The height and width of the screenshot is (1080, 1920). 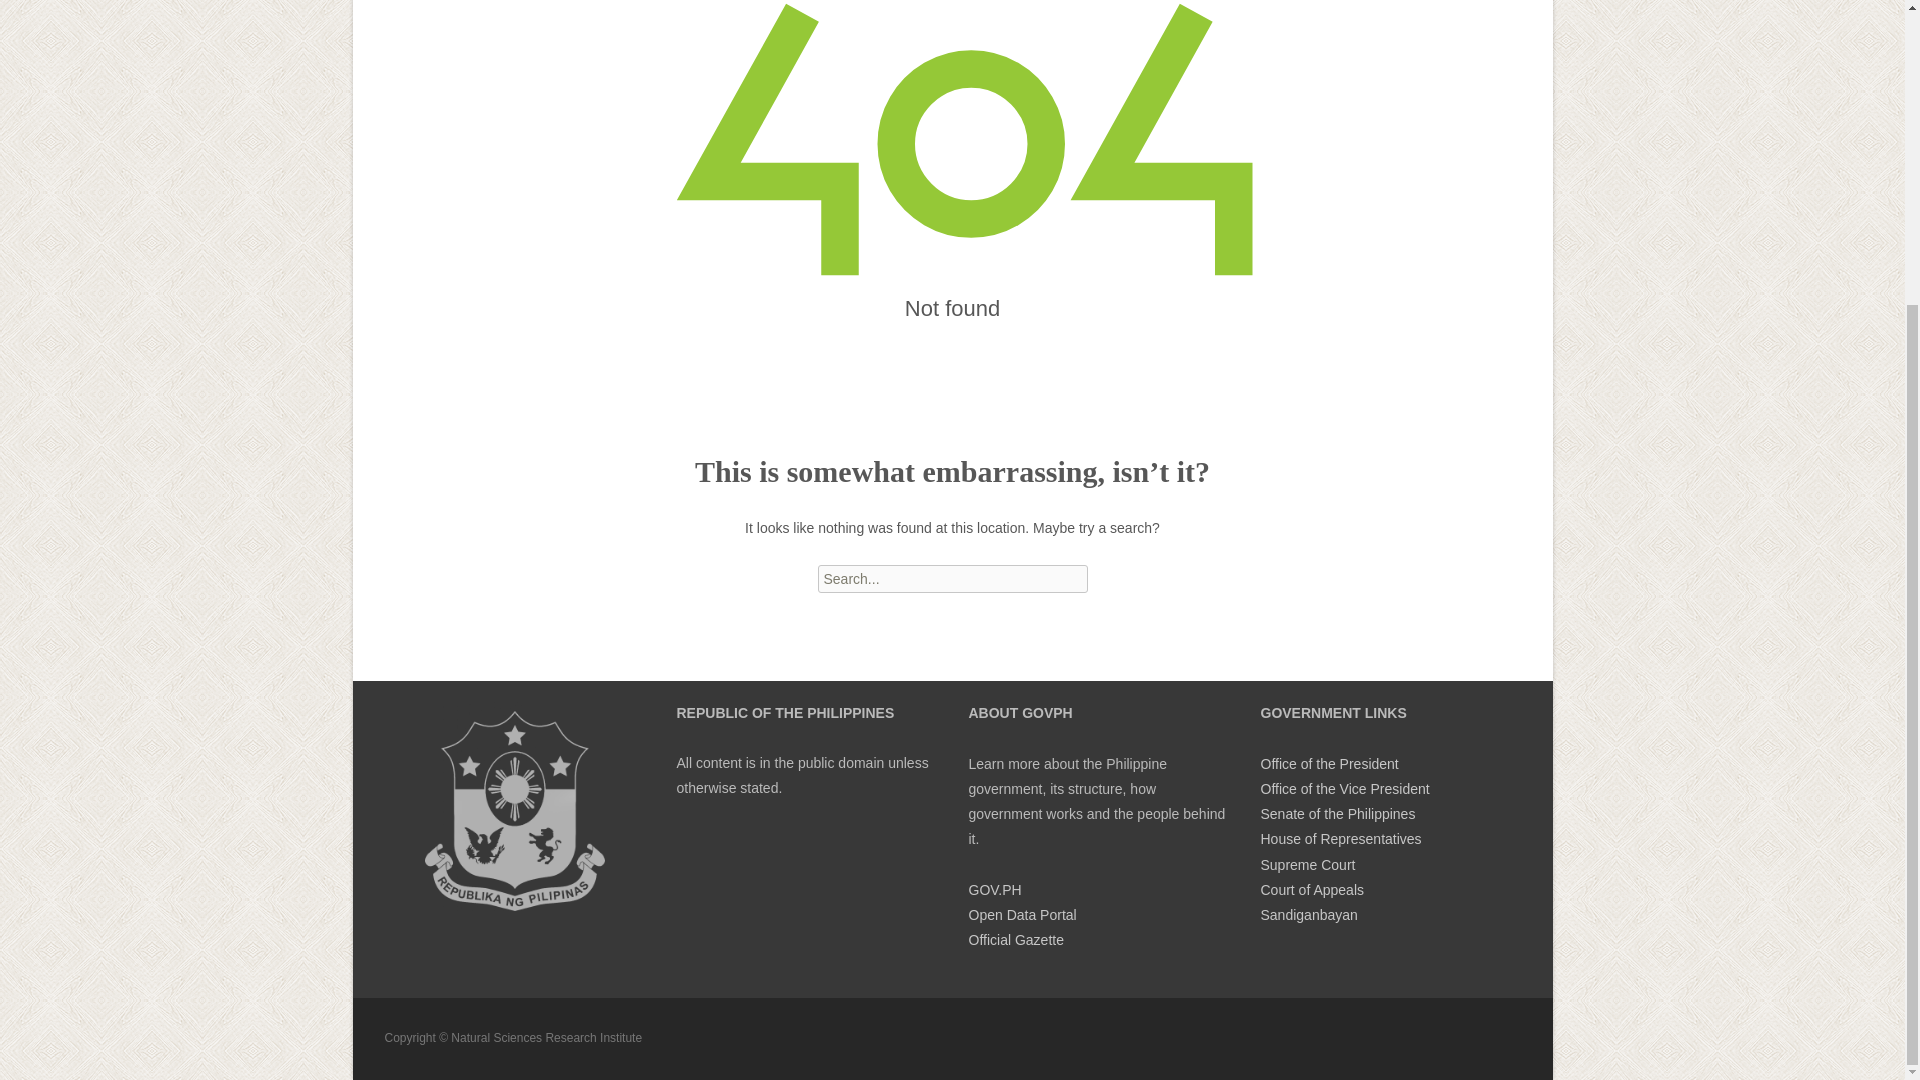 I want to click on Open Data Portal, so click(x=1021, y=915).